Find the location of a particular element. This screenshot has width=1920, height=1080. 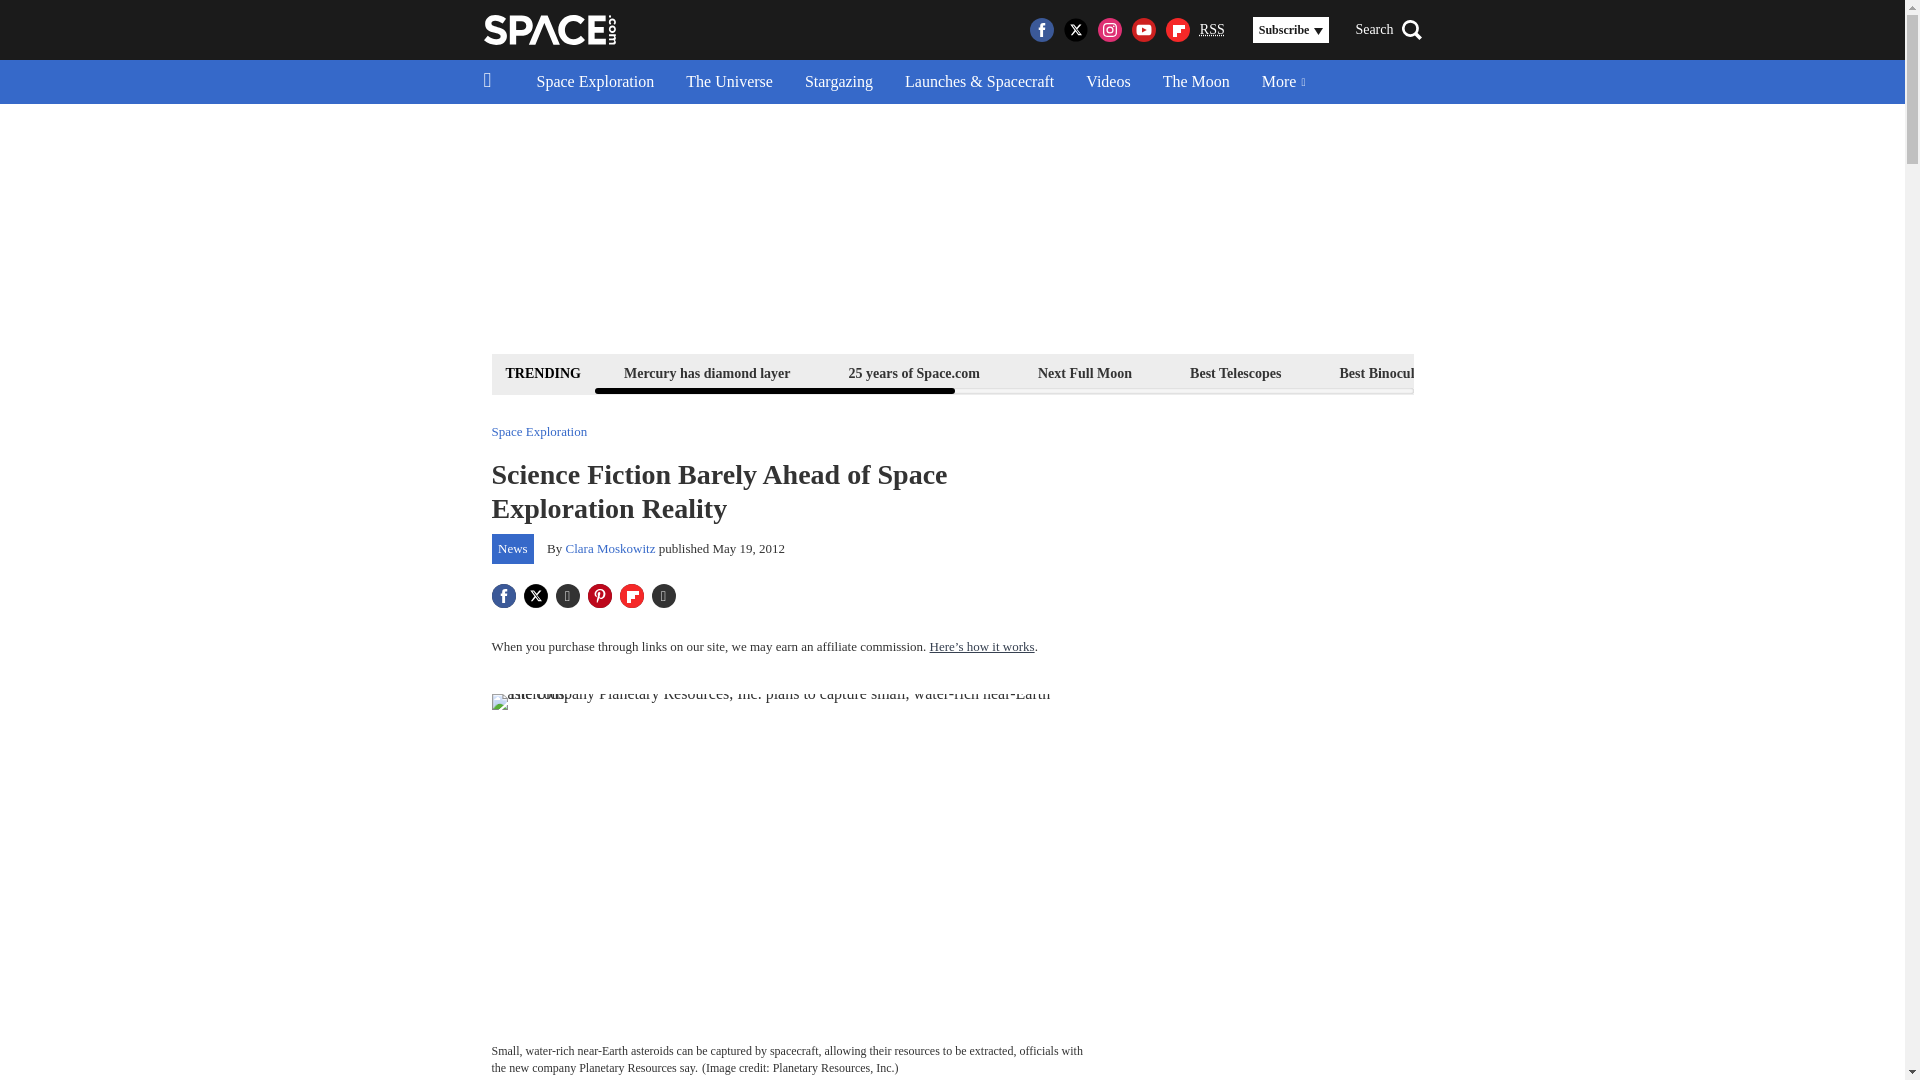

Videos is located at coordinates (1108, 82).